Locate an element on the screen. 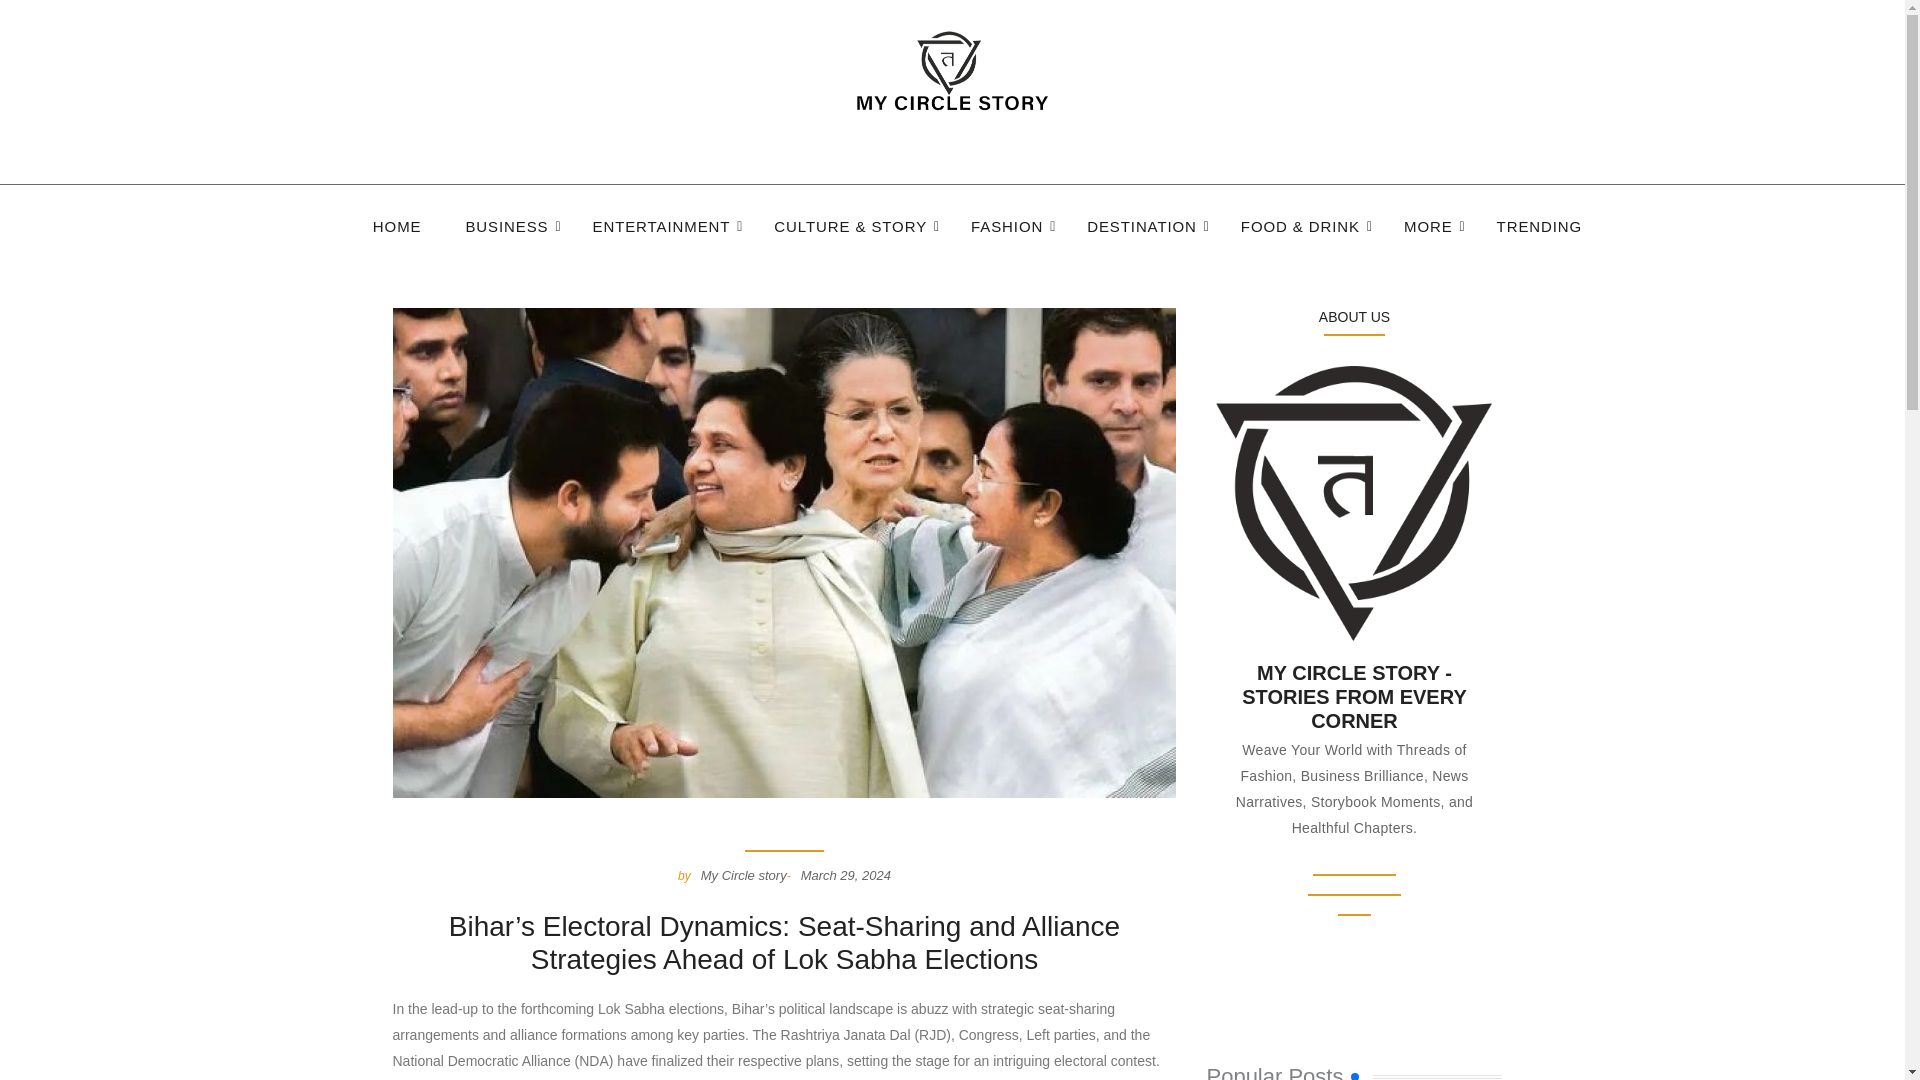  MORE is located at coordinates (1428, 228).